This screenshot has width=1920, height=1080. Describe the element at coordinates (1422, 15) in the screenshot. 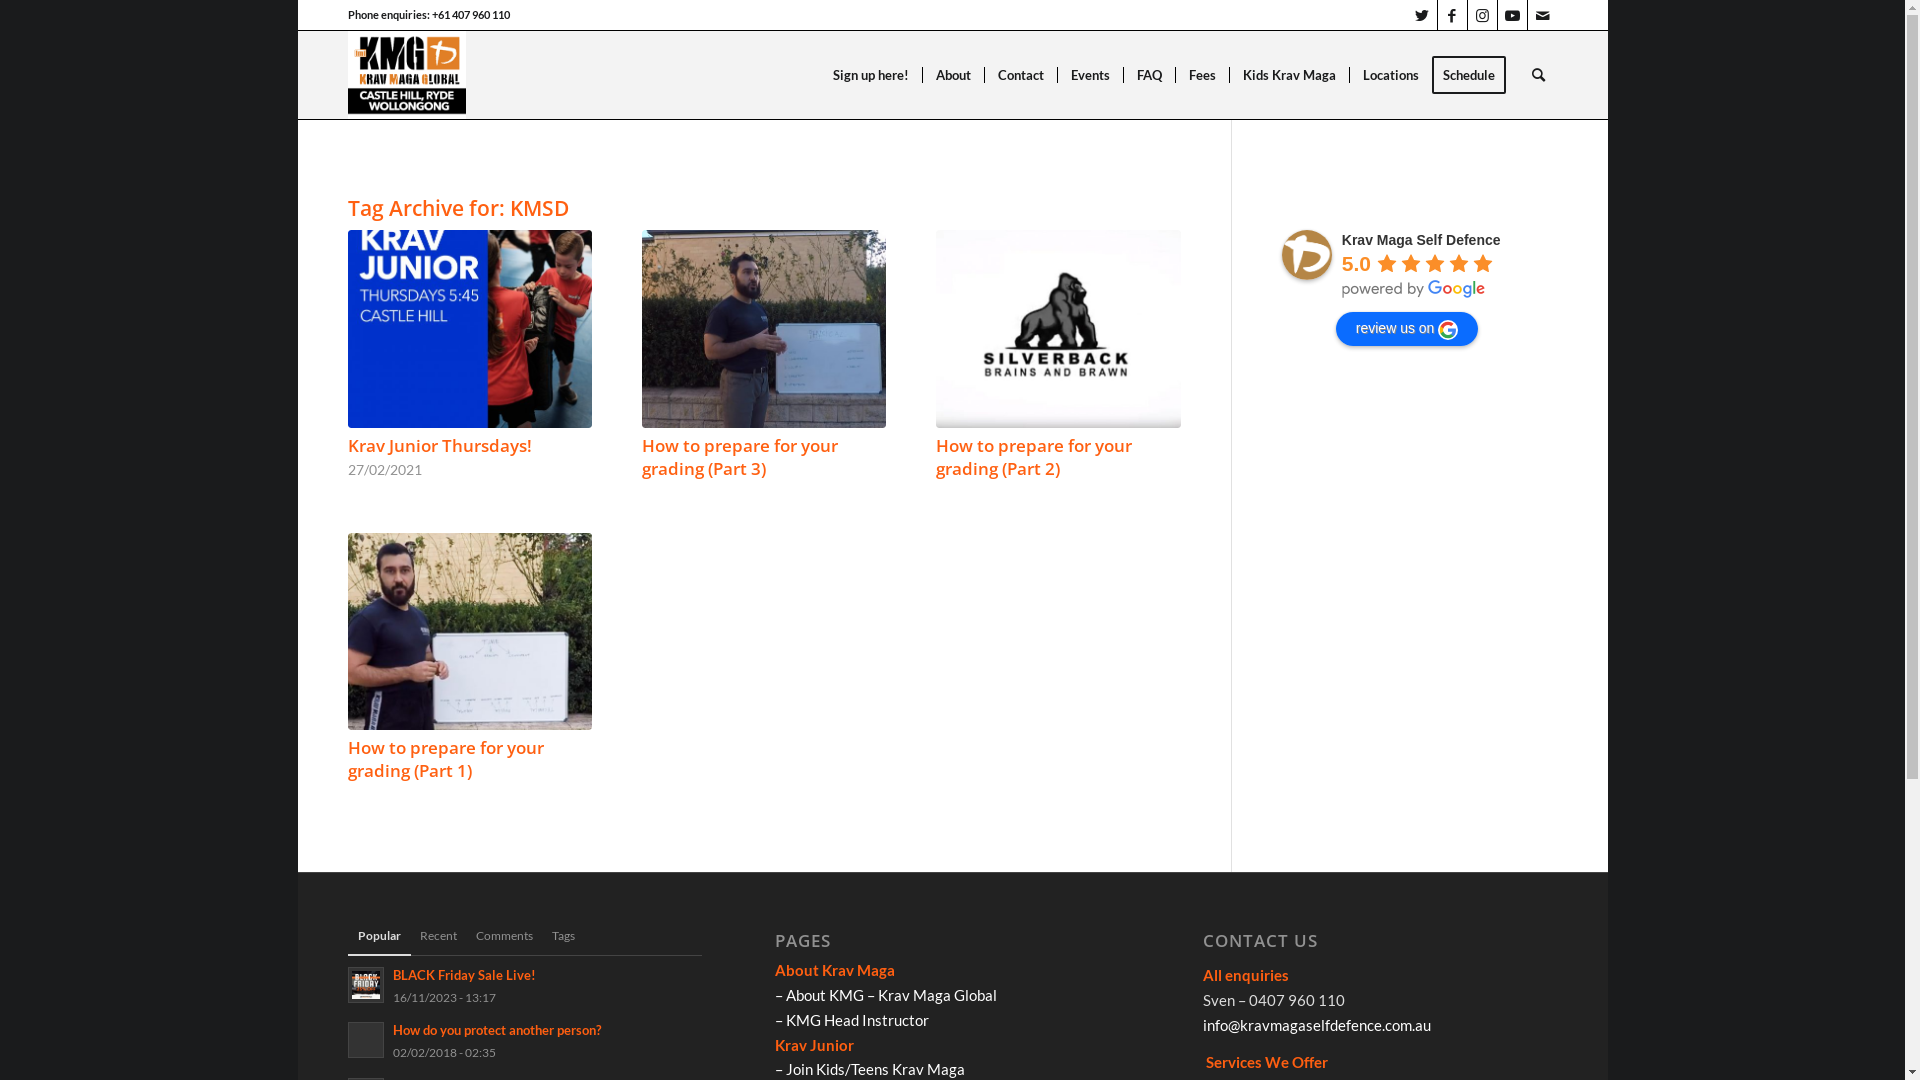

I see `Twitter` at that location.